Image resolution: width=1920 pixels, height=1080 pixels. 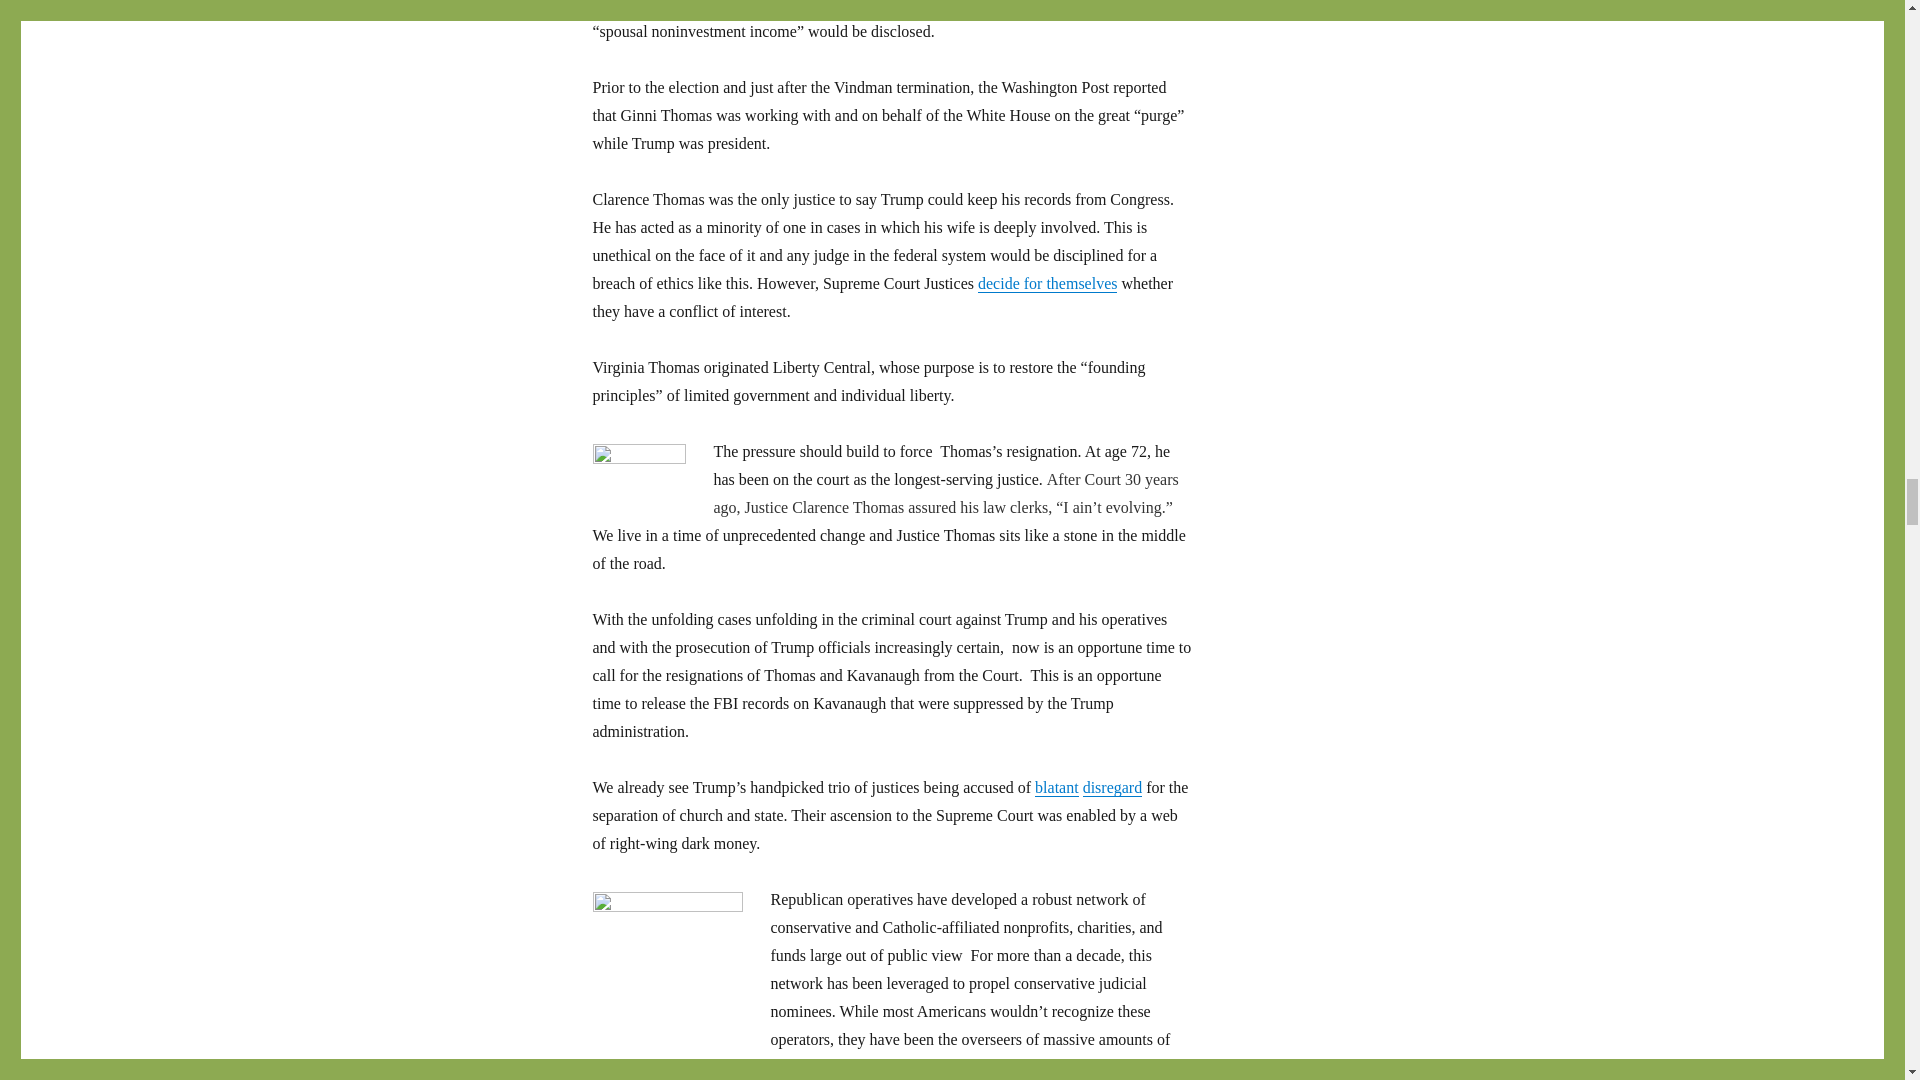 What do you see at coordinates (1056, 786) in the screenshot?
I see `blatant` at bounding box center [1056, 786].